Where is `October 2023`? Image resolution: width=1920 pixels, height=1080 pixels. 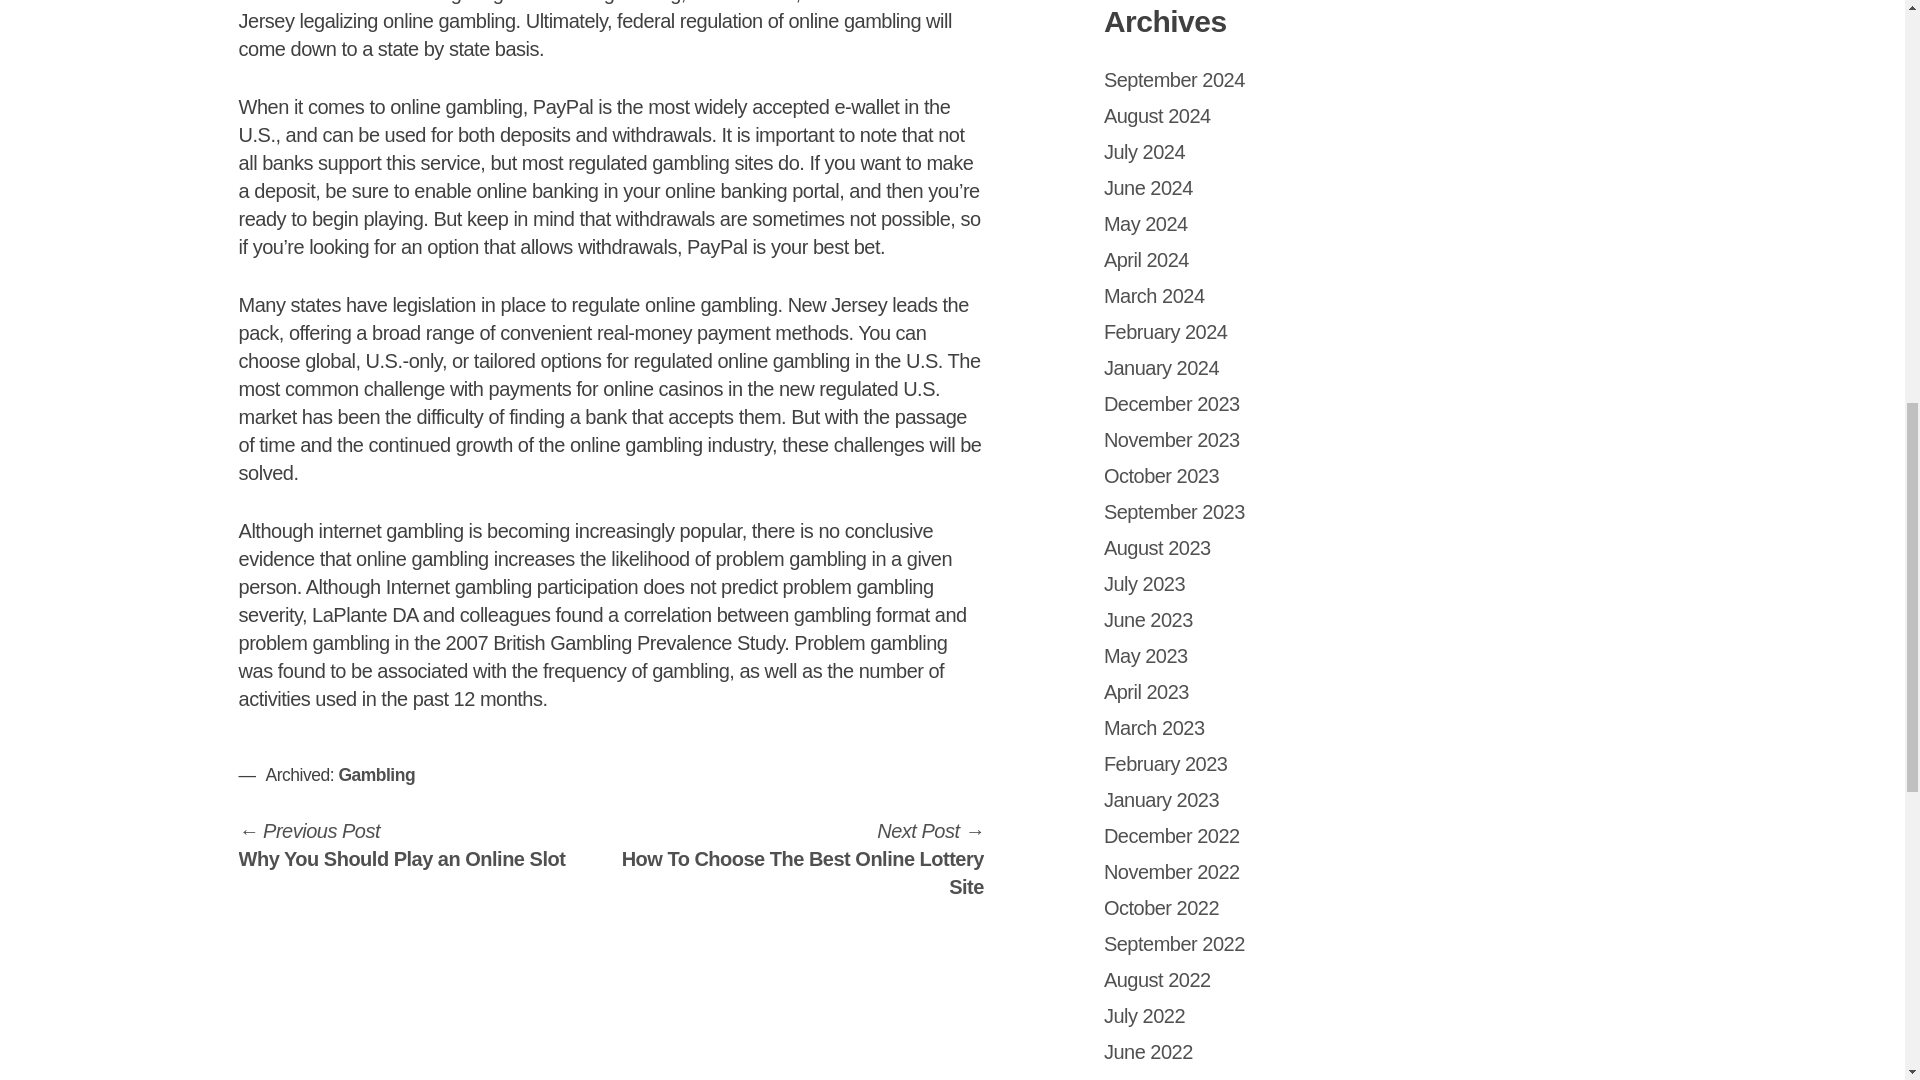 October 2023 is located at coordinates (1162, 476).